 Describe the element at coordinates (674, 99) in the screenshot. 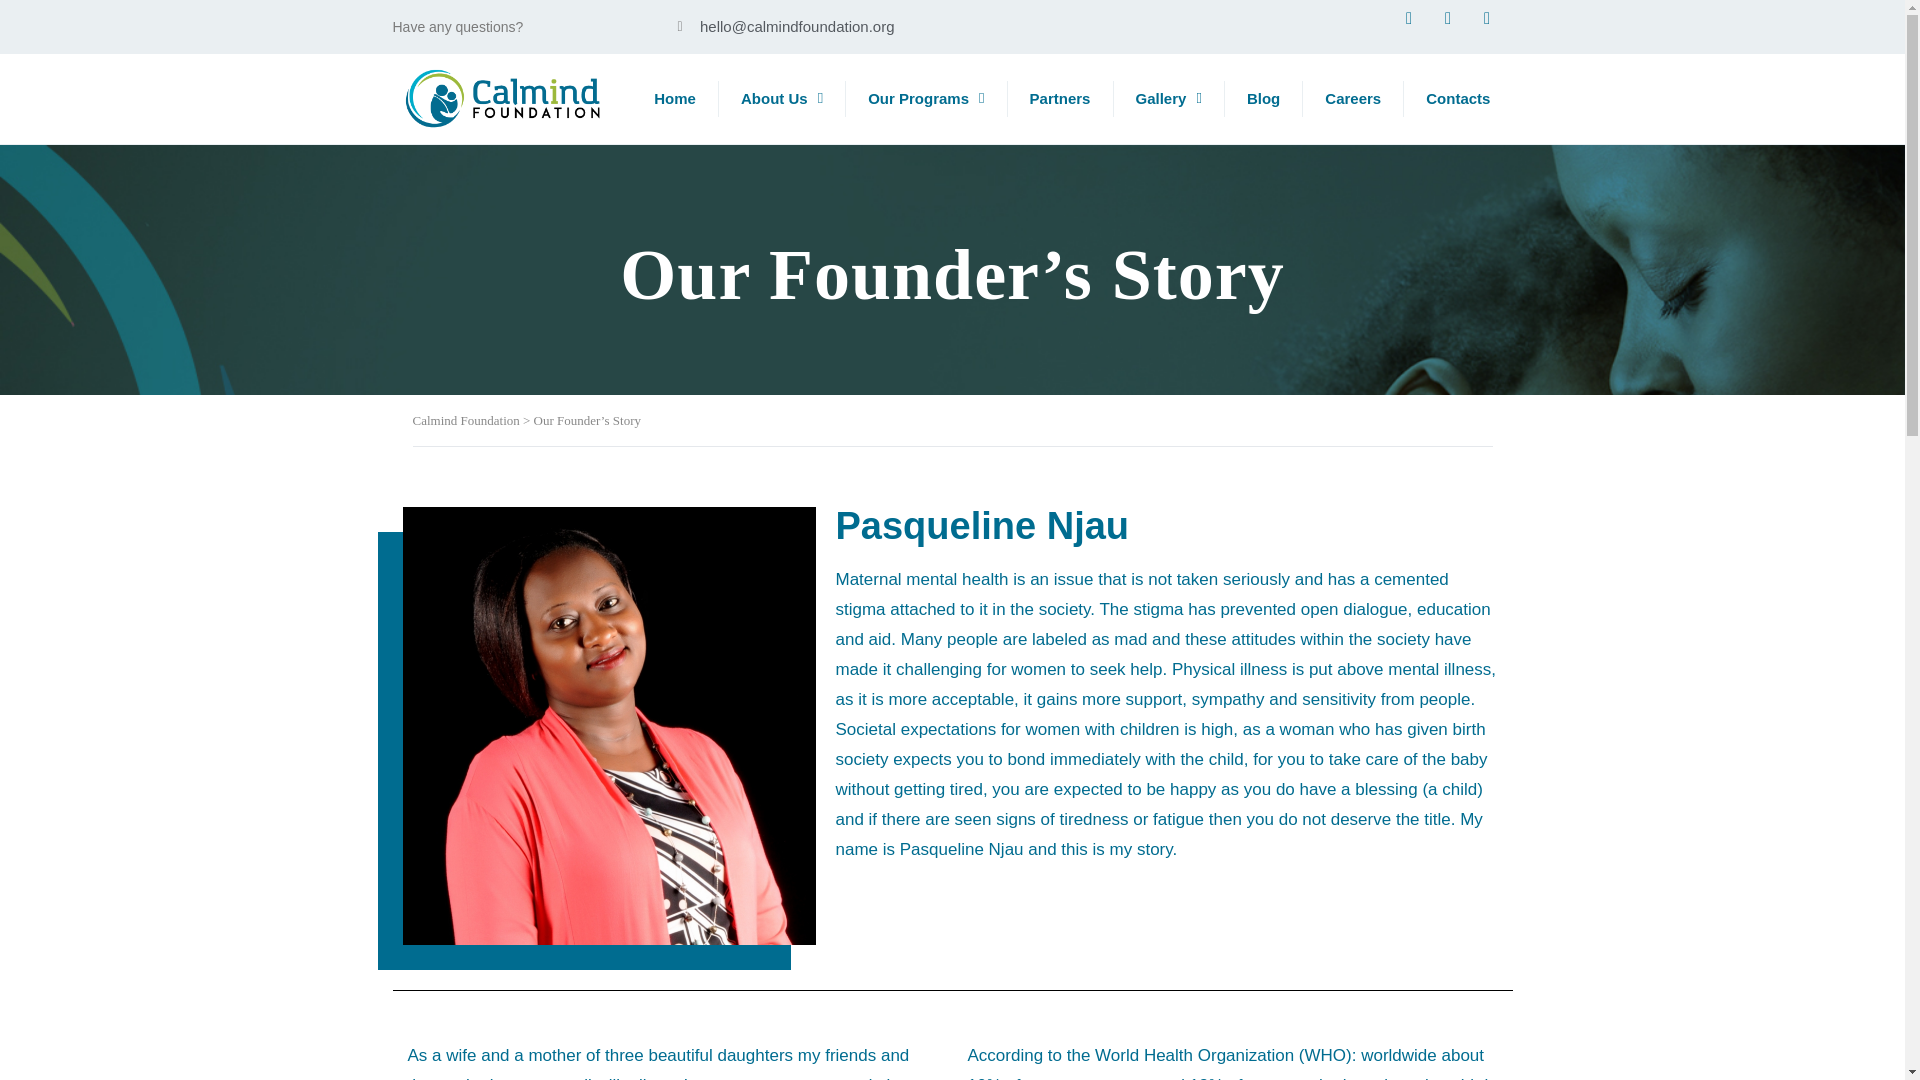

I see `Home` at that location.